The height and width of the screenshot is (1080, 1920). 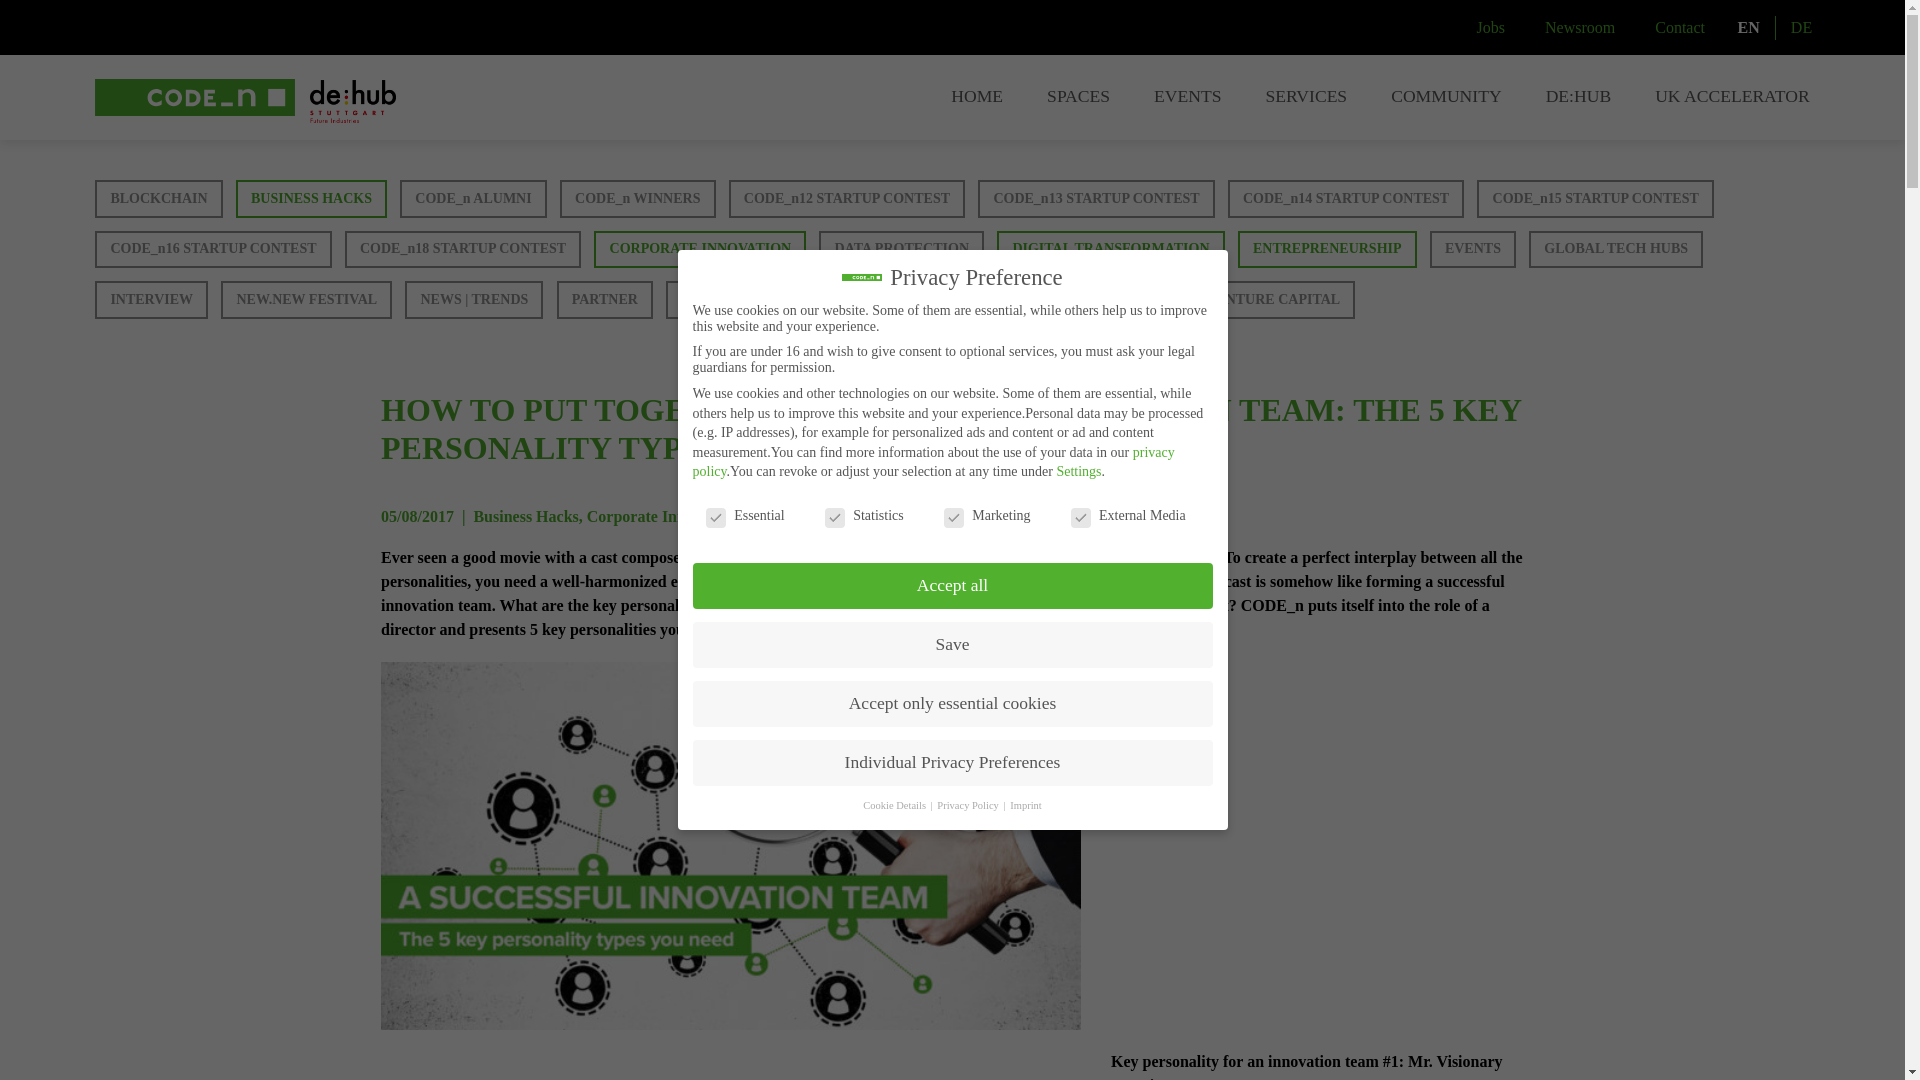 What do you see at coordinates (1306, 98) in the screenshot?
I see `SERVICES` at bounding box center [1306, 98].